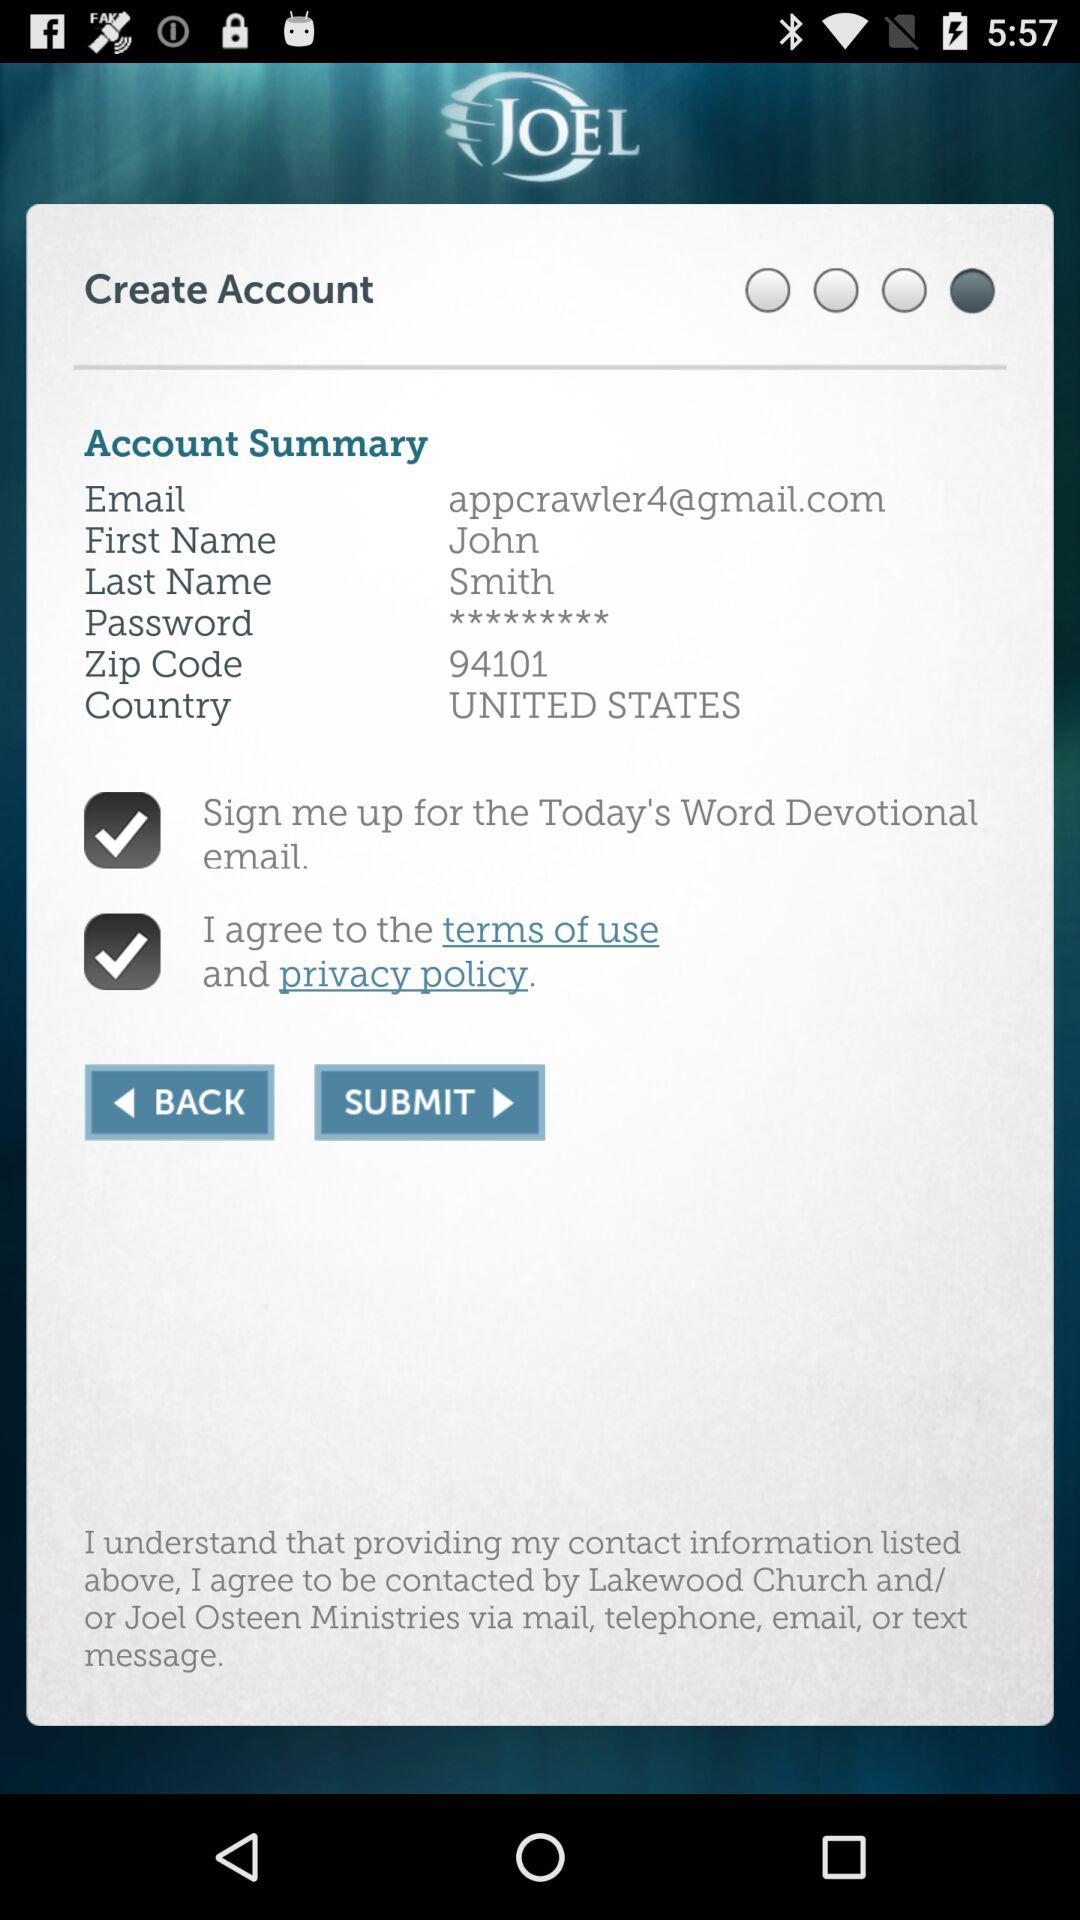 The width and height of the screenshot is (1080, 1920). I want to click on verify agreement terms, so click(122, 952).